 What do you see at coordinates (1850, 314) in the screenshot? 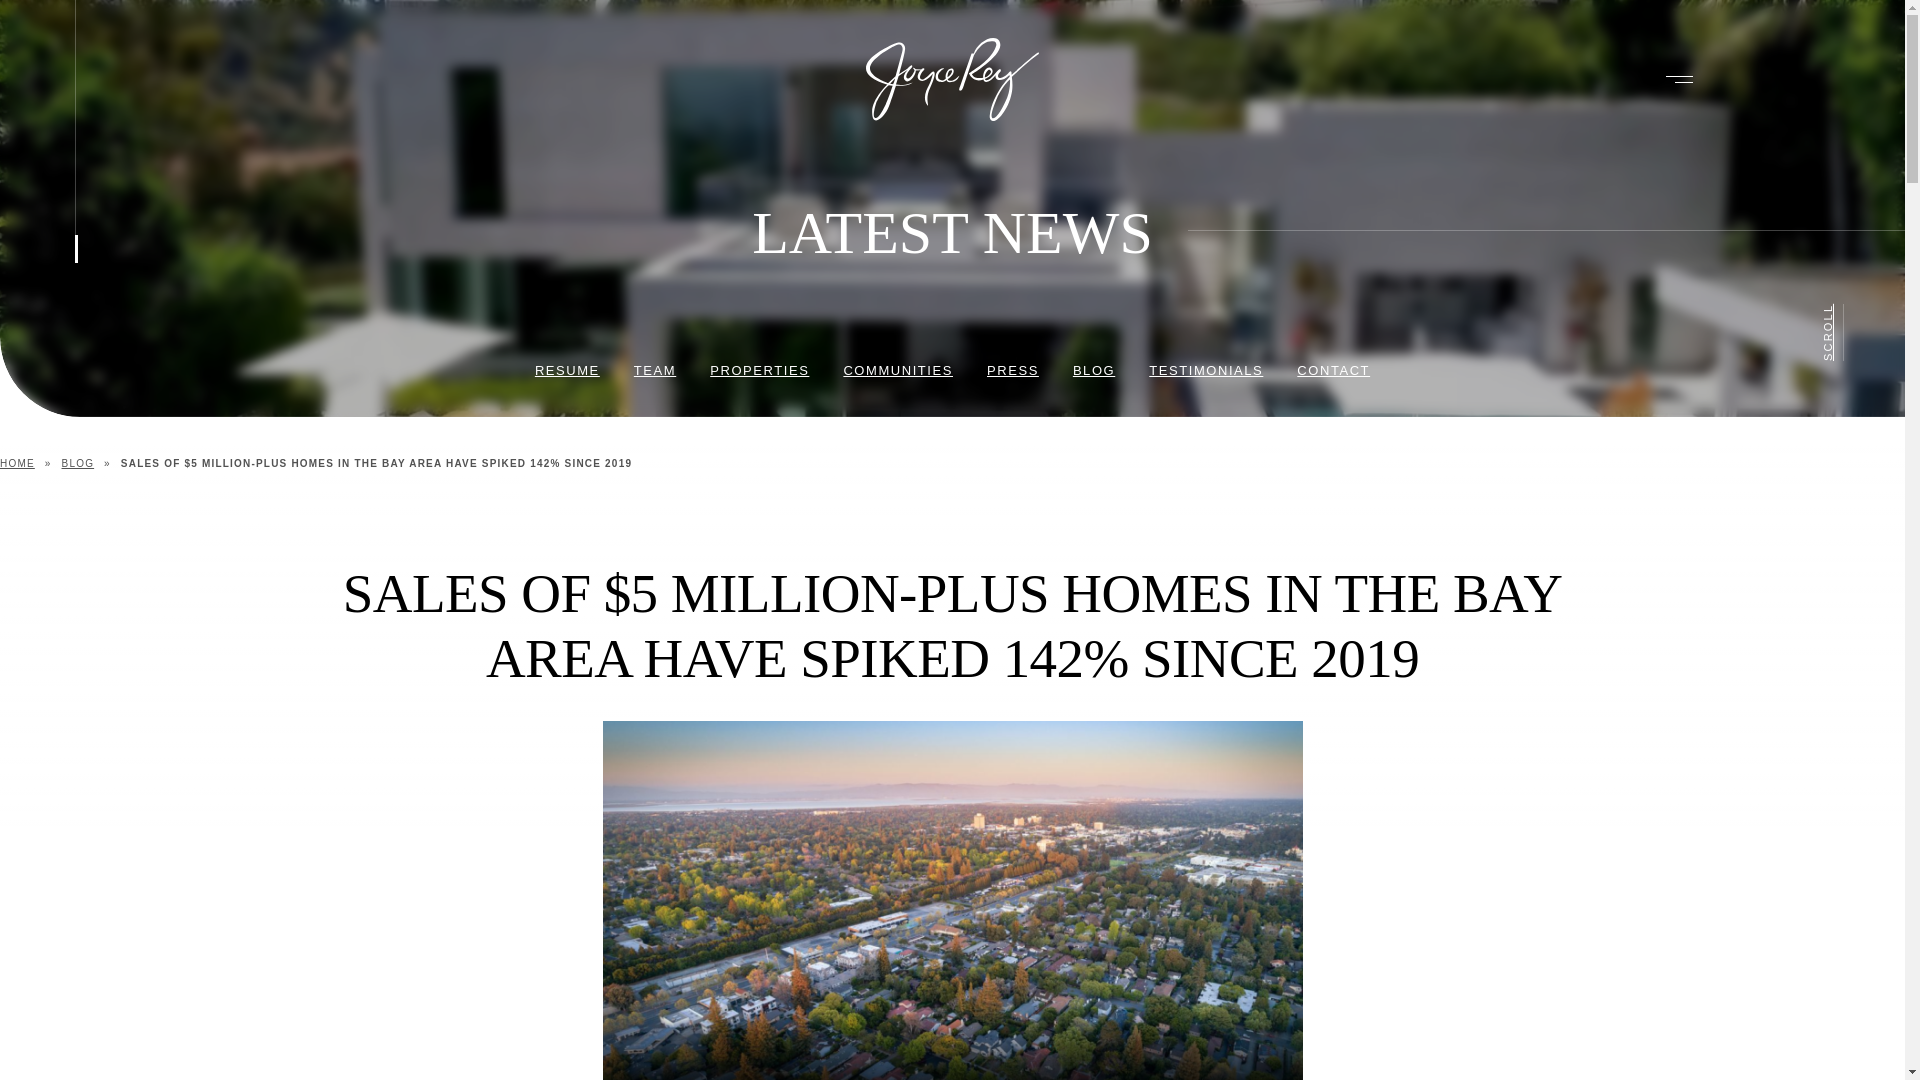
I see `SCROLL` at bounding box center [1850, 314].